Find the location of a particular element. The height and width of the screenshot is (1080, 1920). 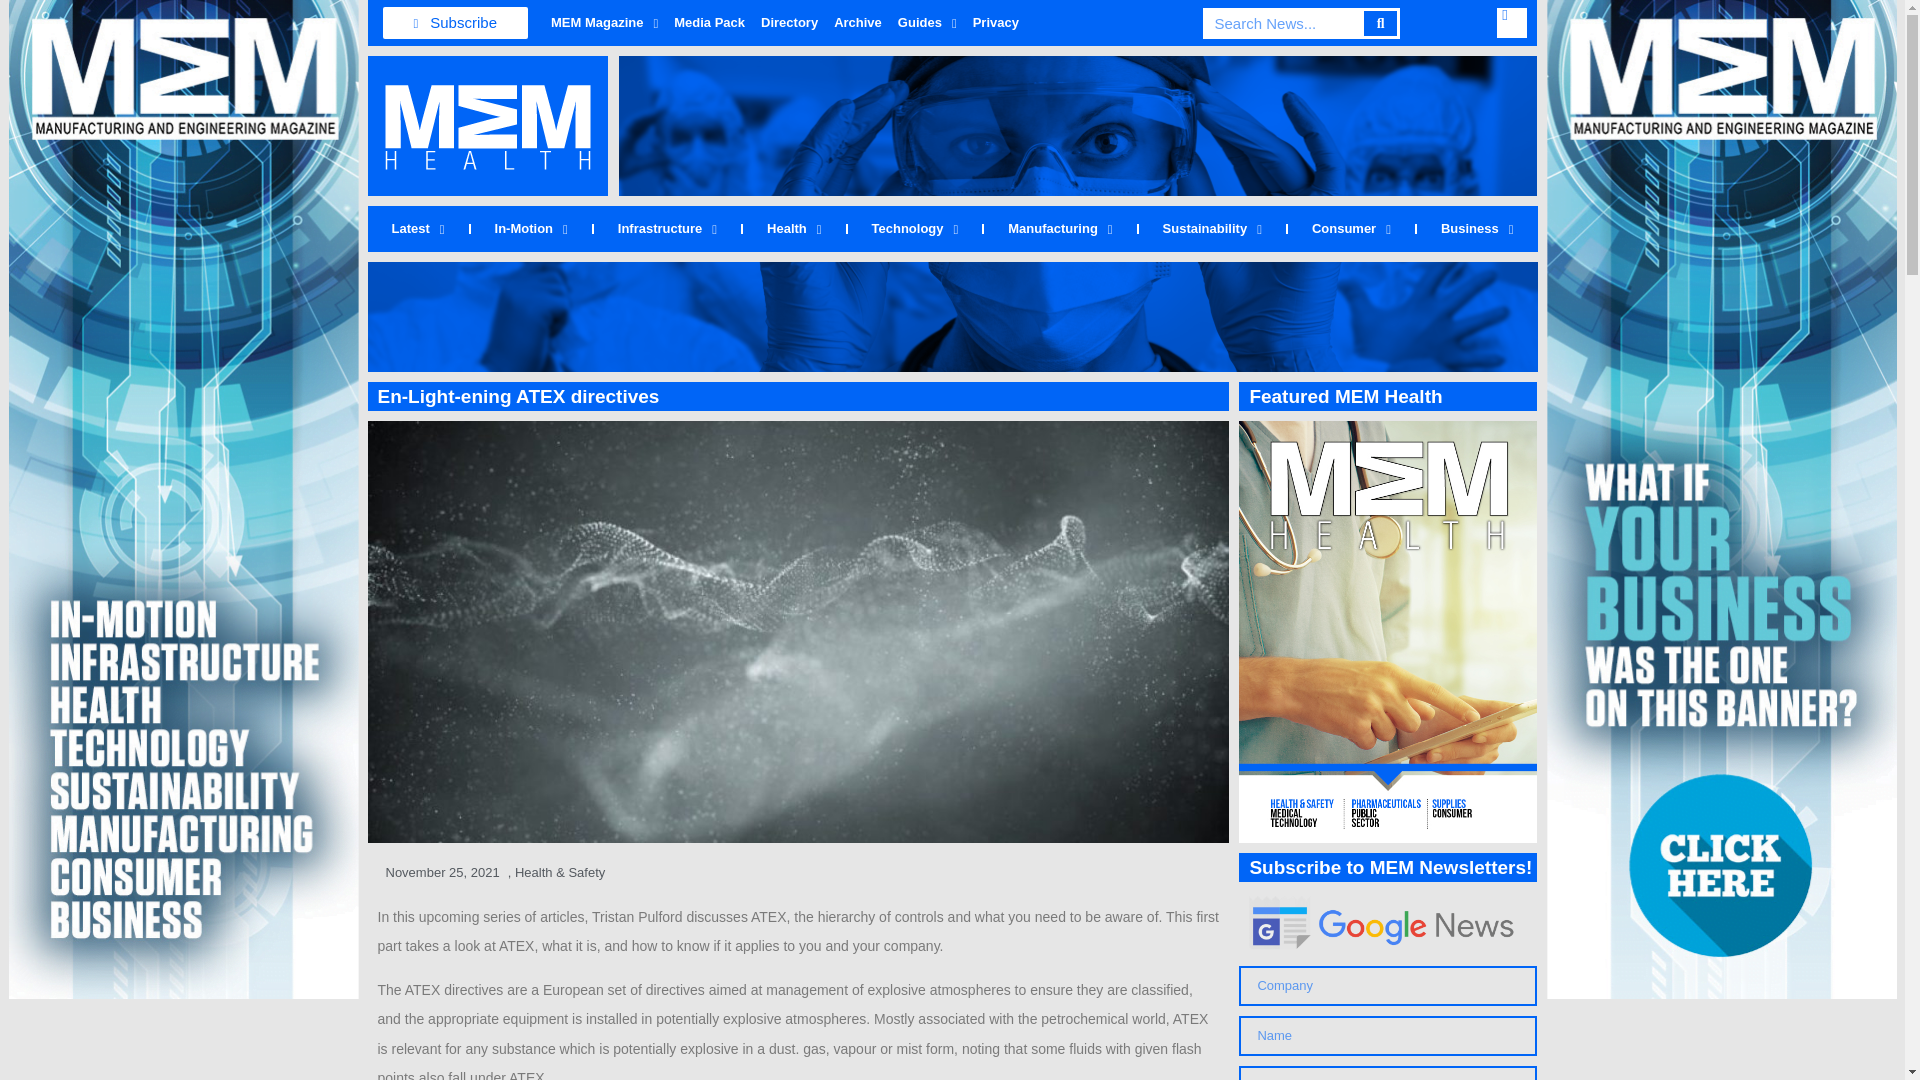

Directory is located at coordinates (788, 23).